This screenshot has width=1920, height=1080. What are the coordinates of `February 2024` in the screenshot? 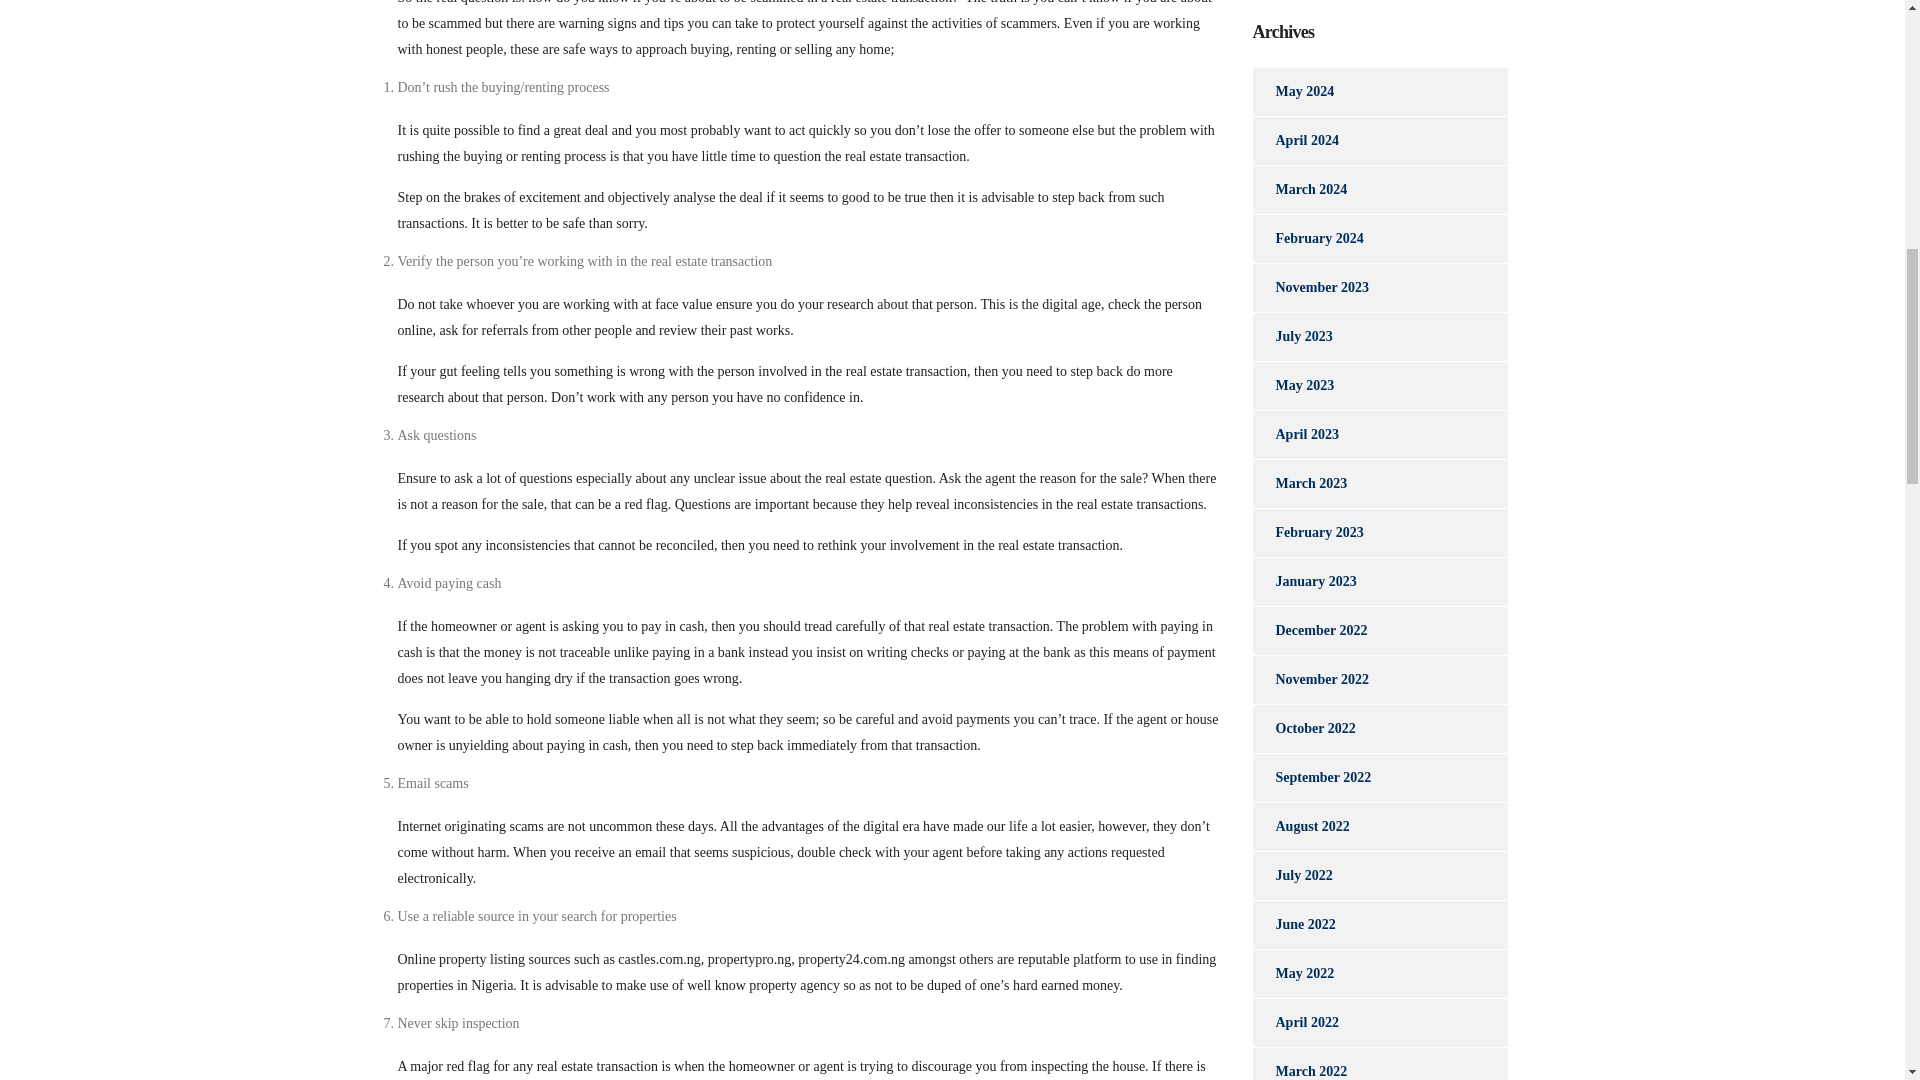 It's located at (1307, 238).